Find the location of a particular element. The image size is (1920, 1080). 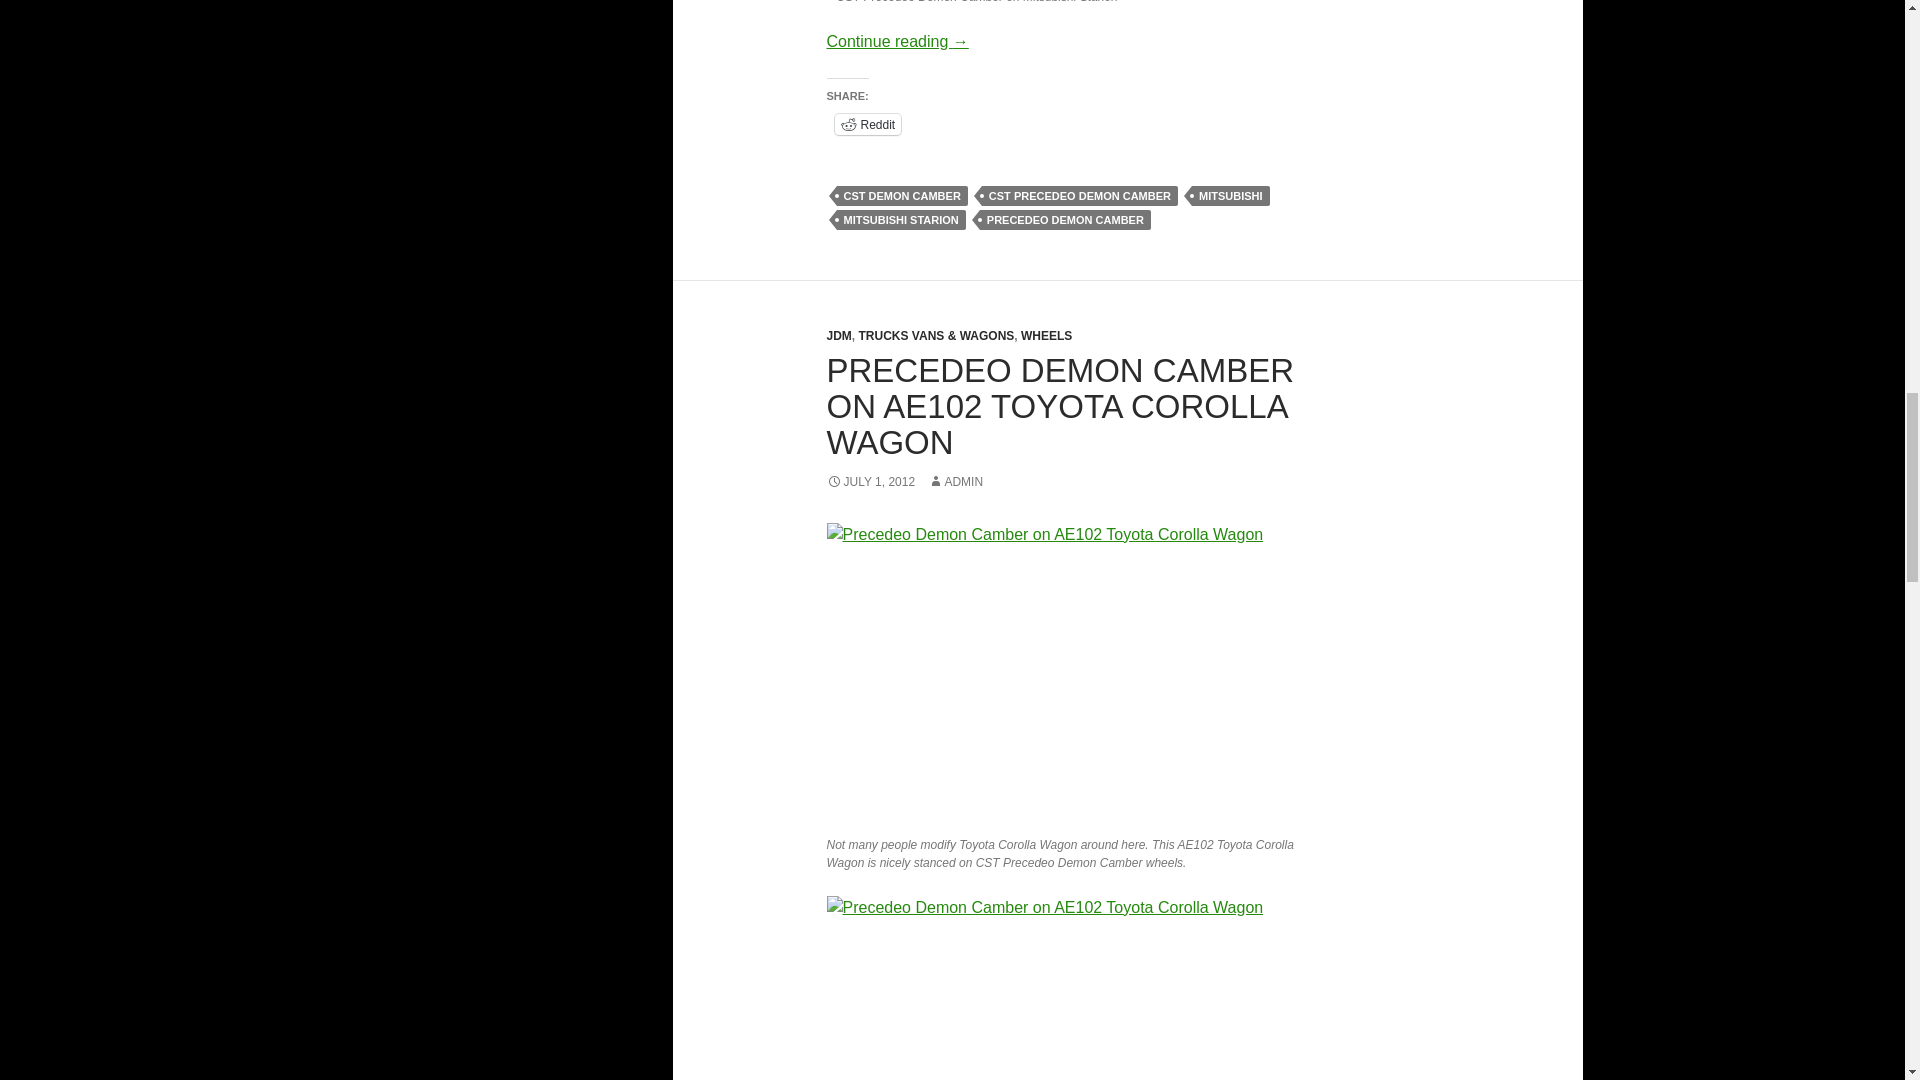

PRECEDEO DEMON CAMBER is located at coordinates (1064, 220).